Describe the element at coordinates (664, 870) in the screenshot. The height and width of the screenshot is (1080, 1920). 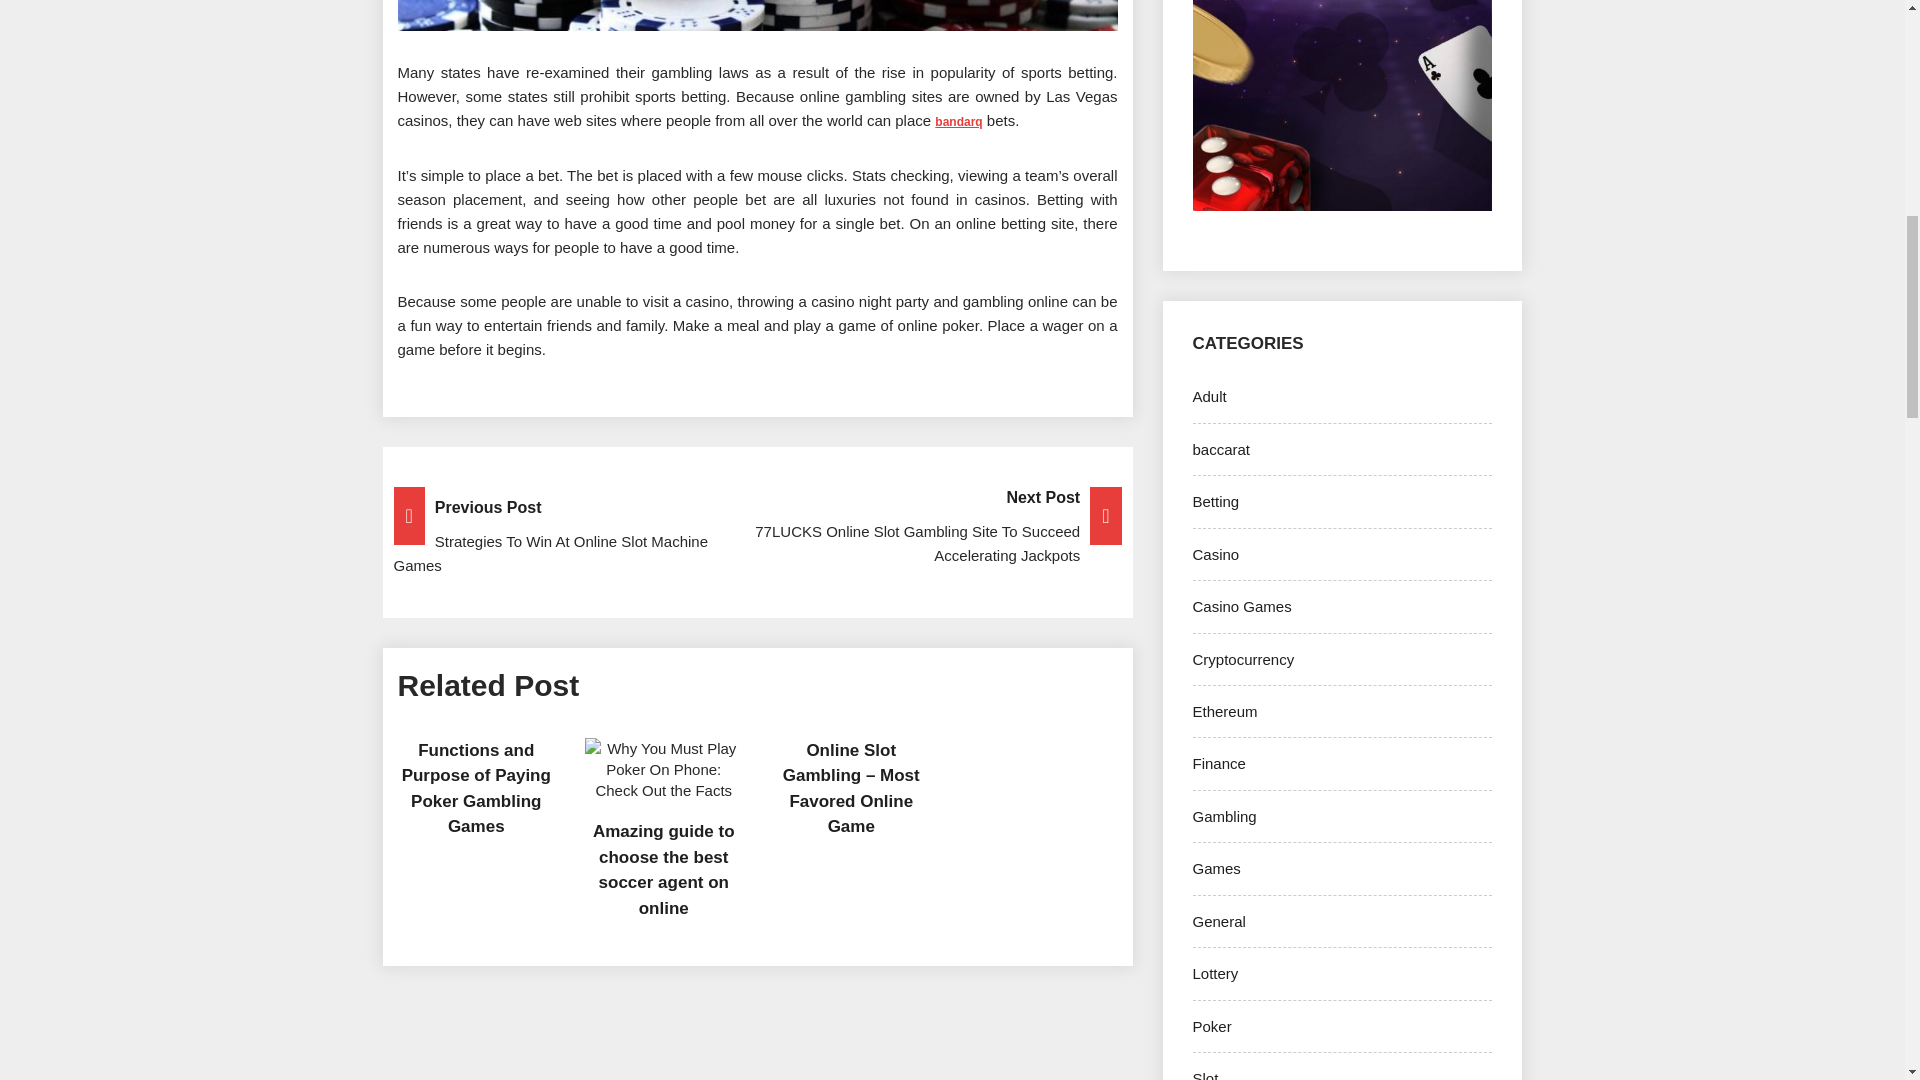
I see `Amazing guide to choose the best soccer agent on online` at that location.